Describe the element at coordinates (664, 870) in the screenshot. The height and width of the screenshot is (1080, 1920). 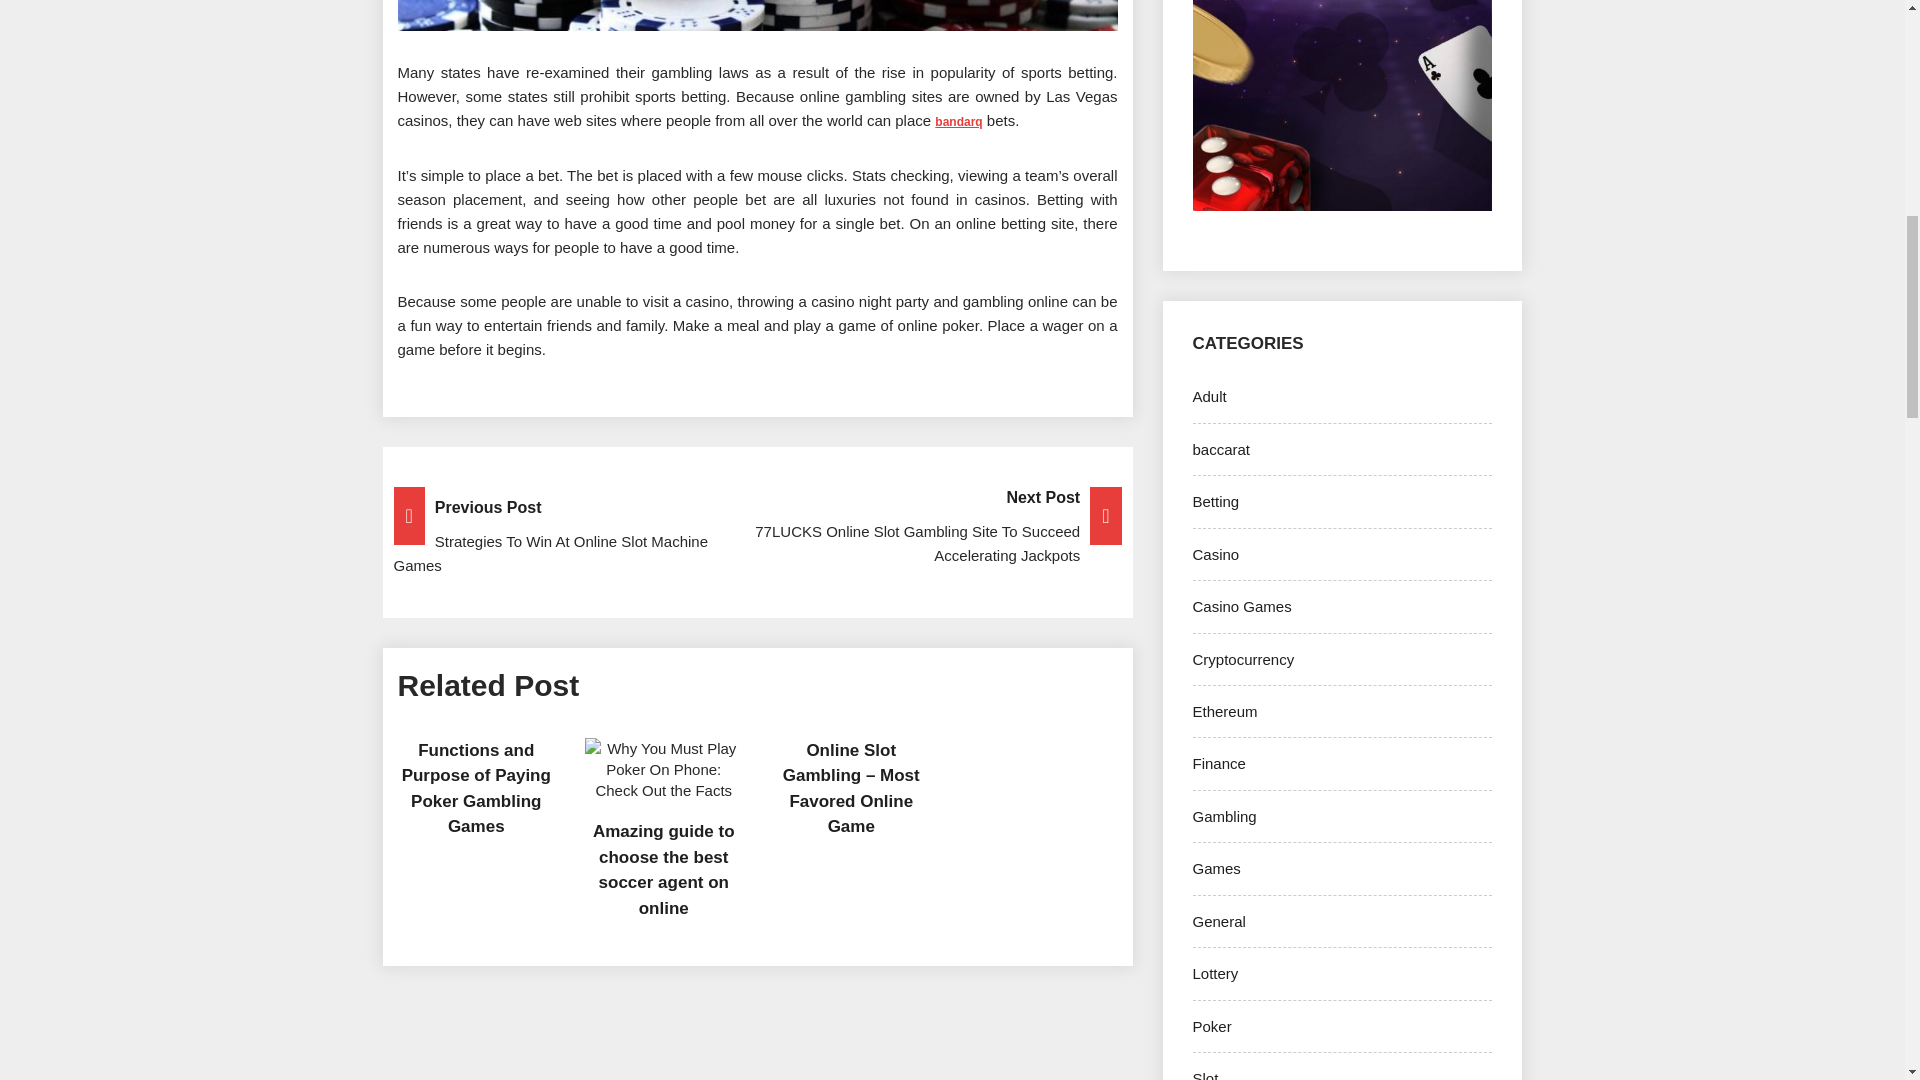
I see `Amazing guide to choose the best soccer agent on online` at that location.